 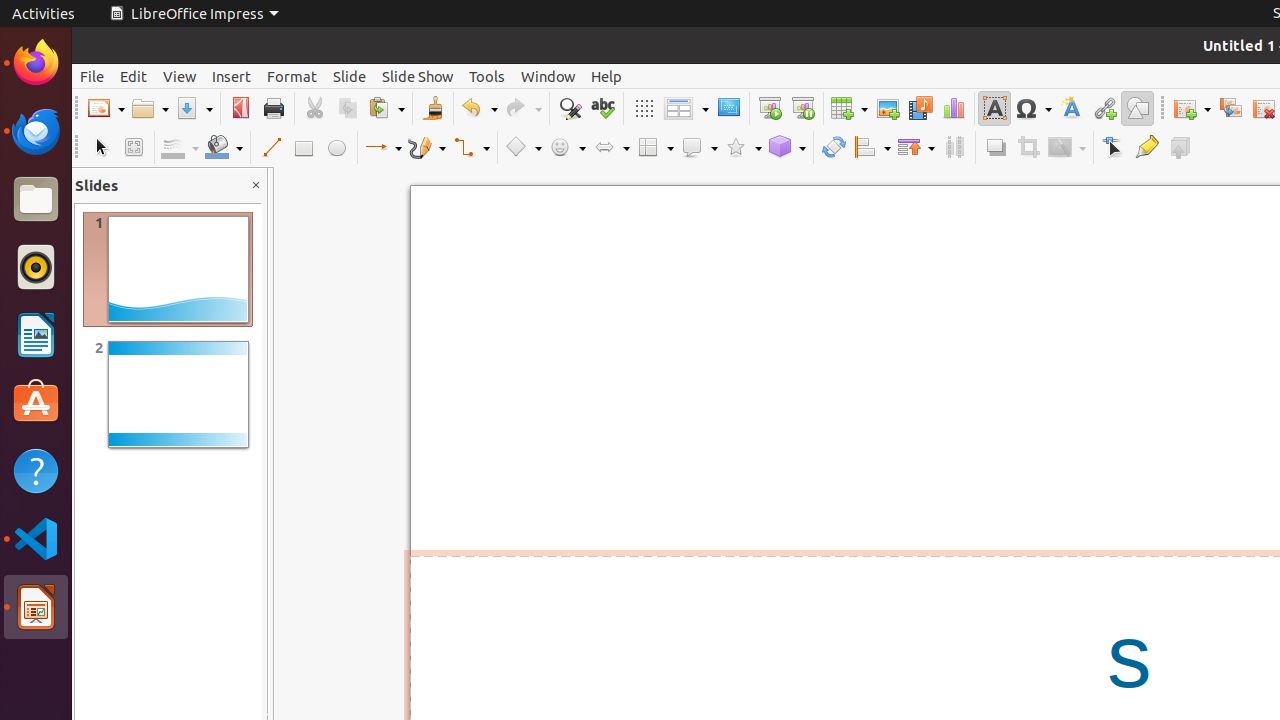 What do you see at coordinates (270, 148) in the screenshot?
I see `Line` at bounding box center [270, 148].